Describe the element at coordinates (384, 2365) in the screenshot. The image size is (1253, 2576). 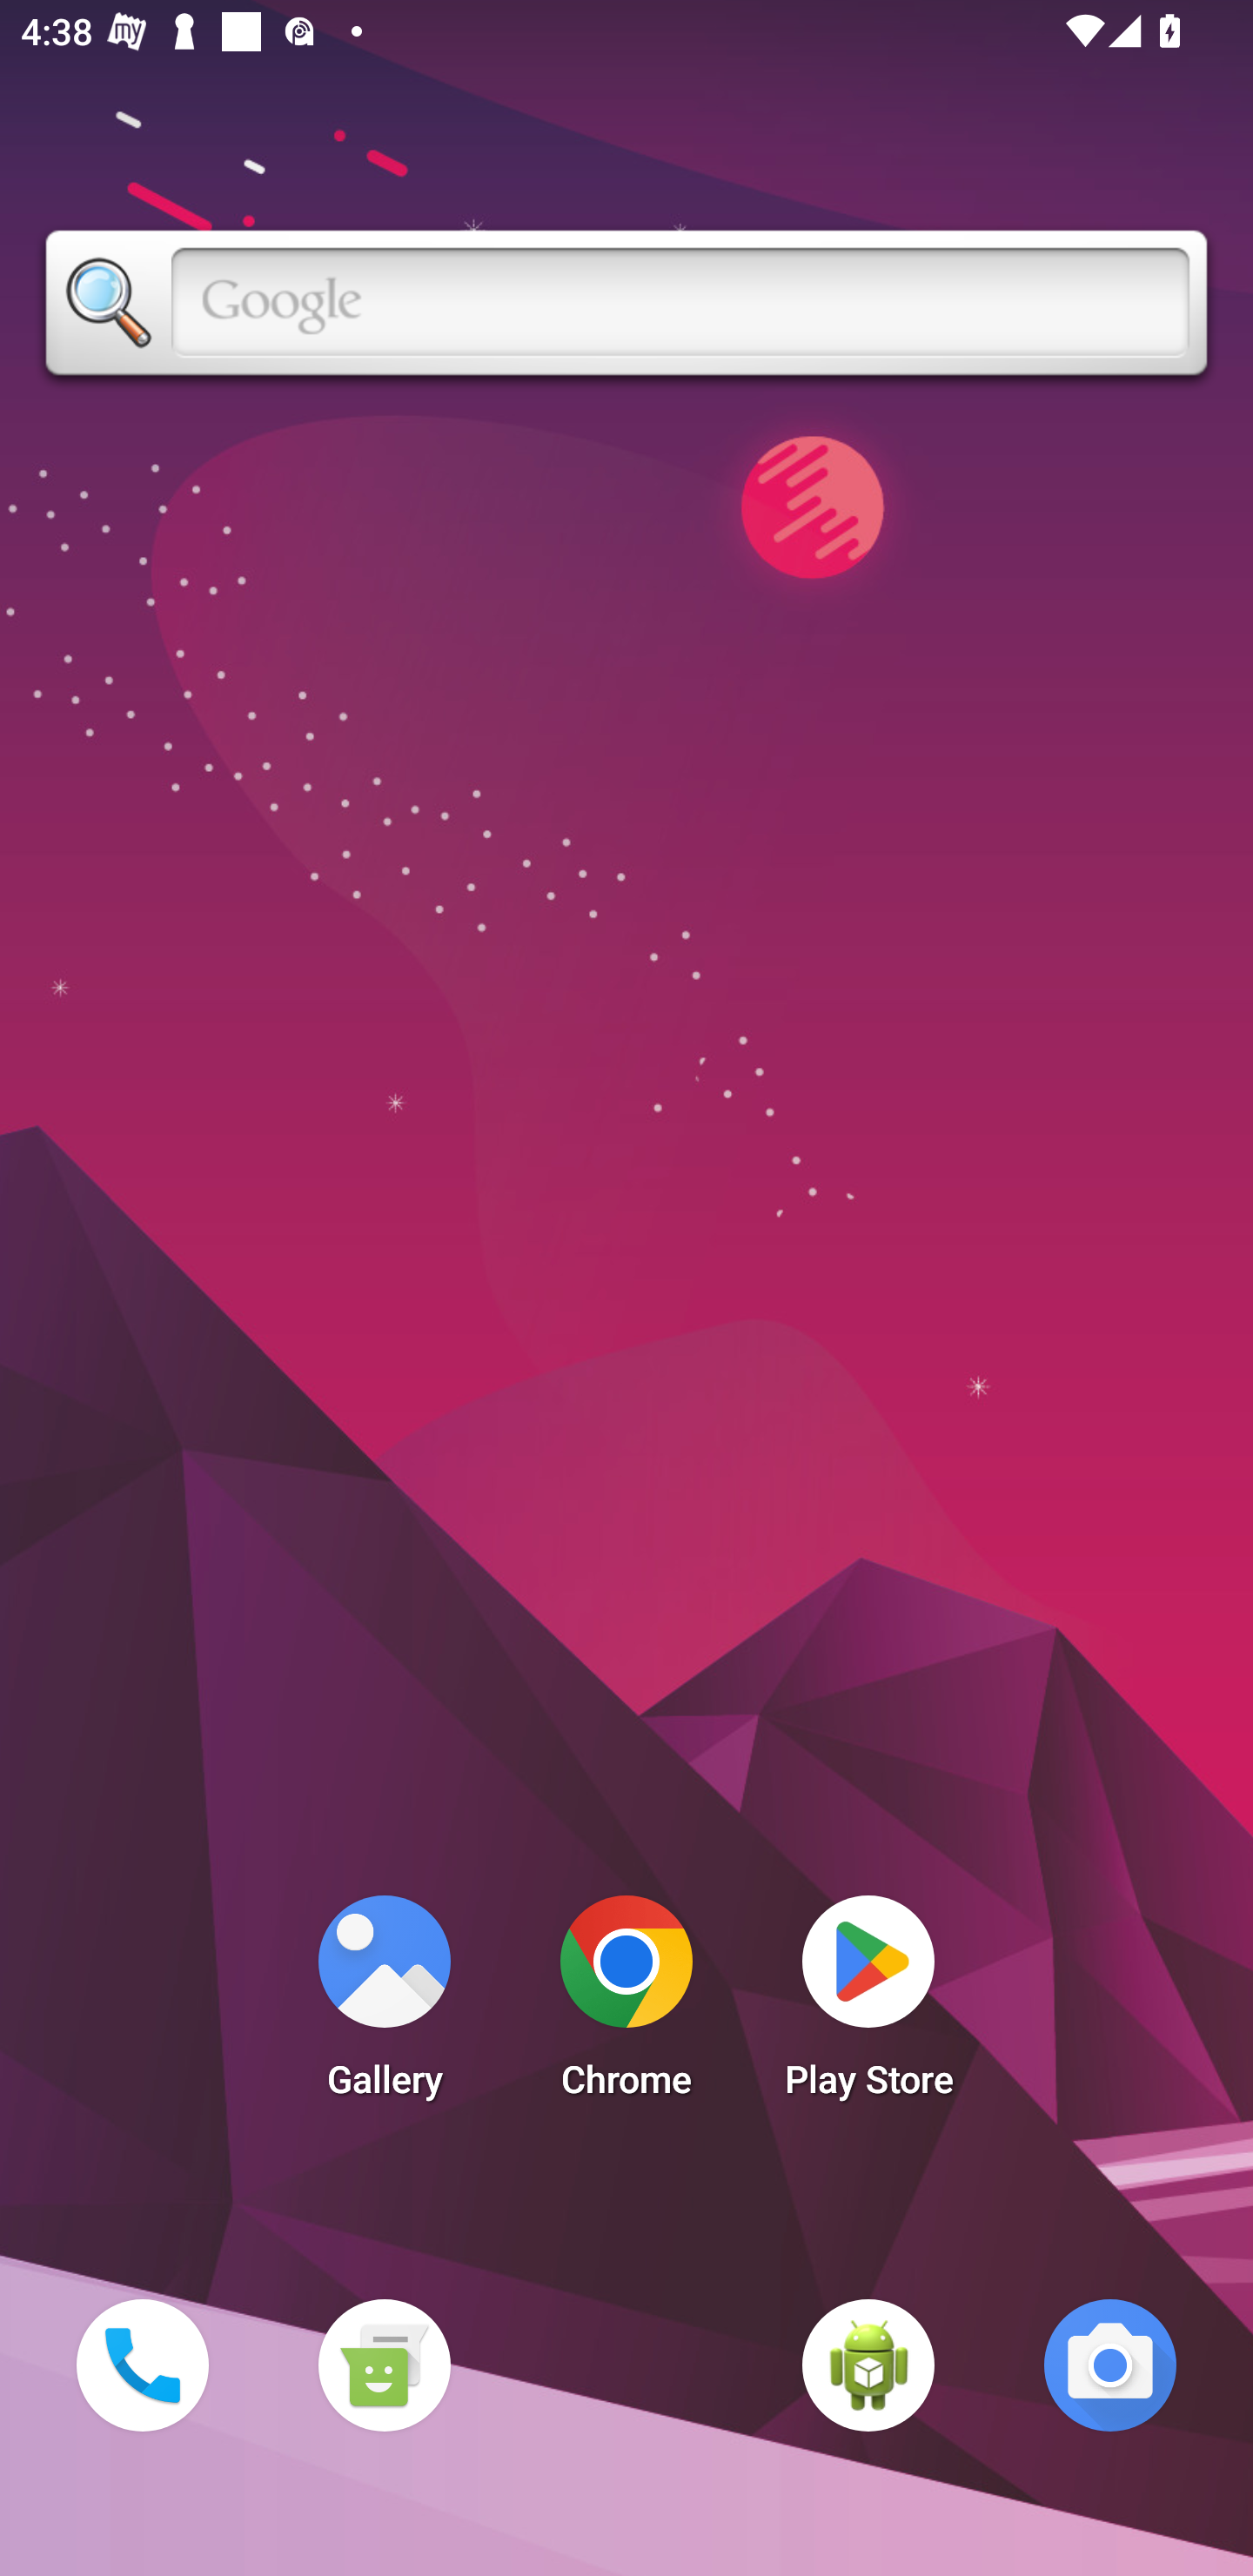
I see `Messaging` at that location.